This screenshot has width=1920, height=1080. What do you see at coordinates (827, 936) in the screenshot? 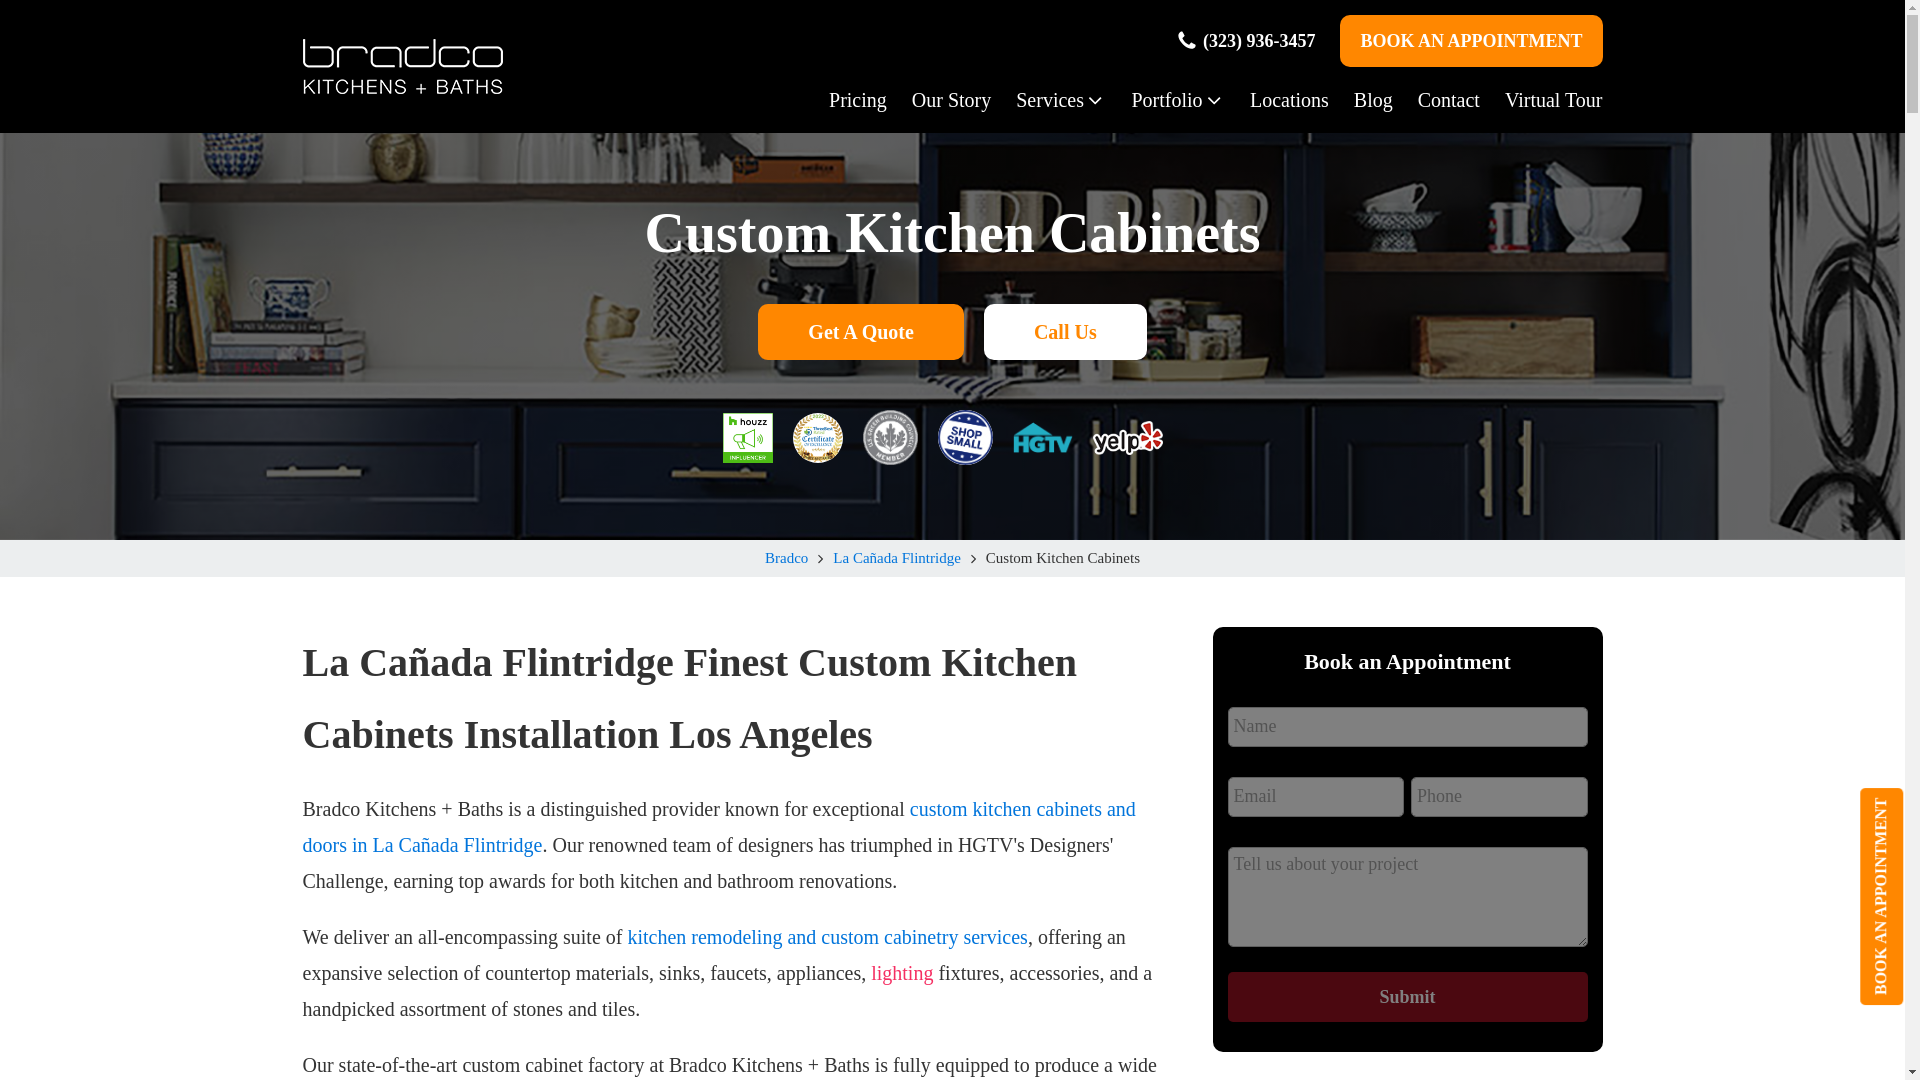
I see `kitchen remodeling and custom cabinetry services` at bounding box center [827, 936].